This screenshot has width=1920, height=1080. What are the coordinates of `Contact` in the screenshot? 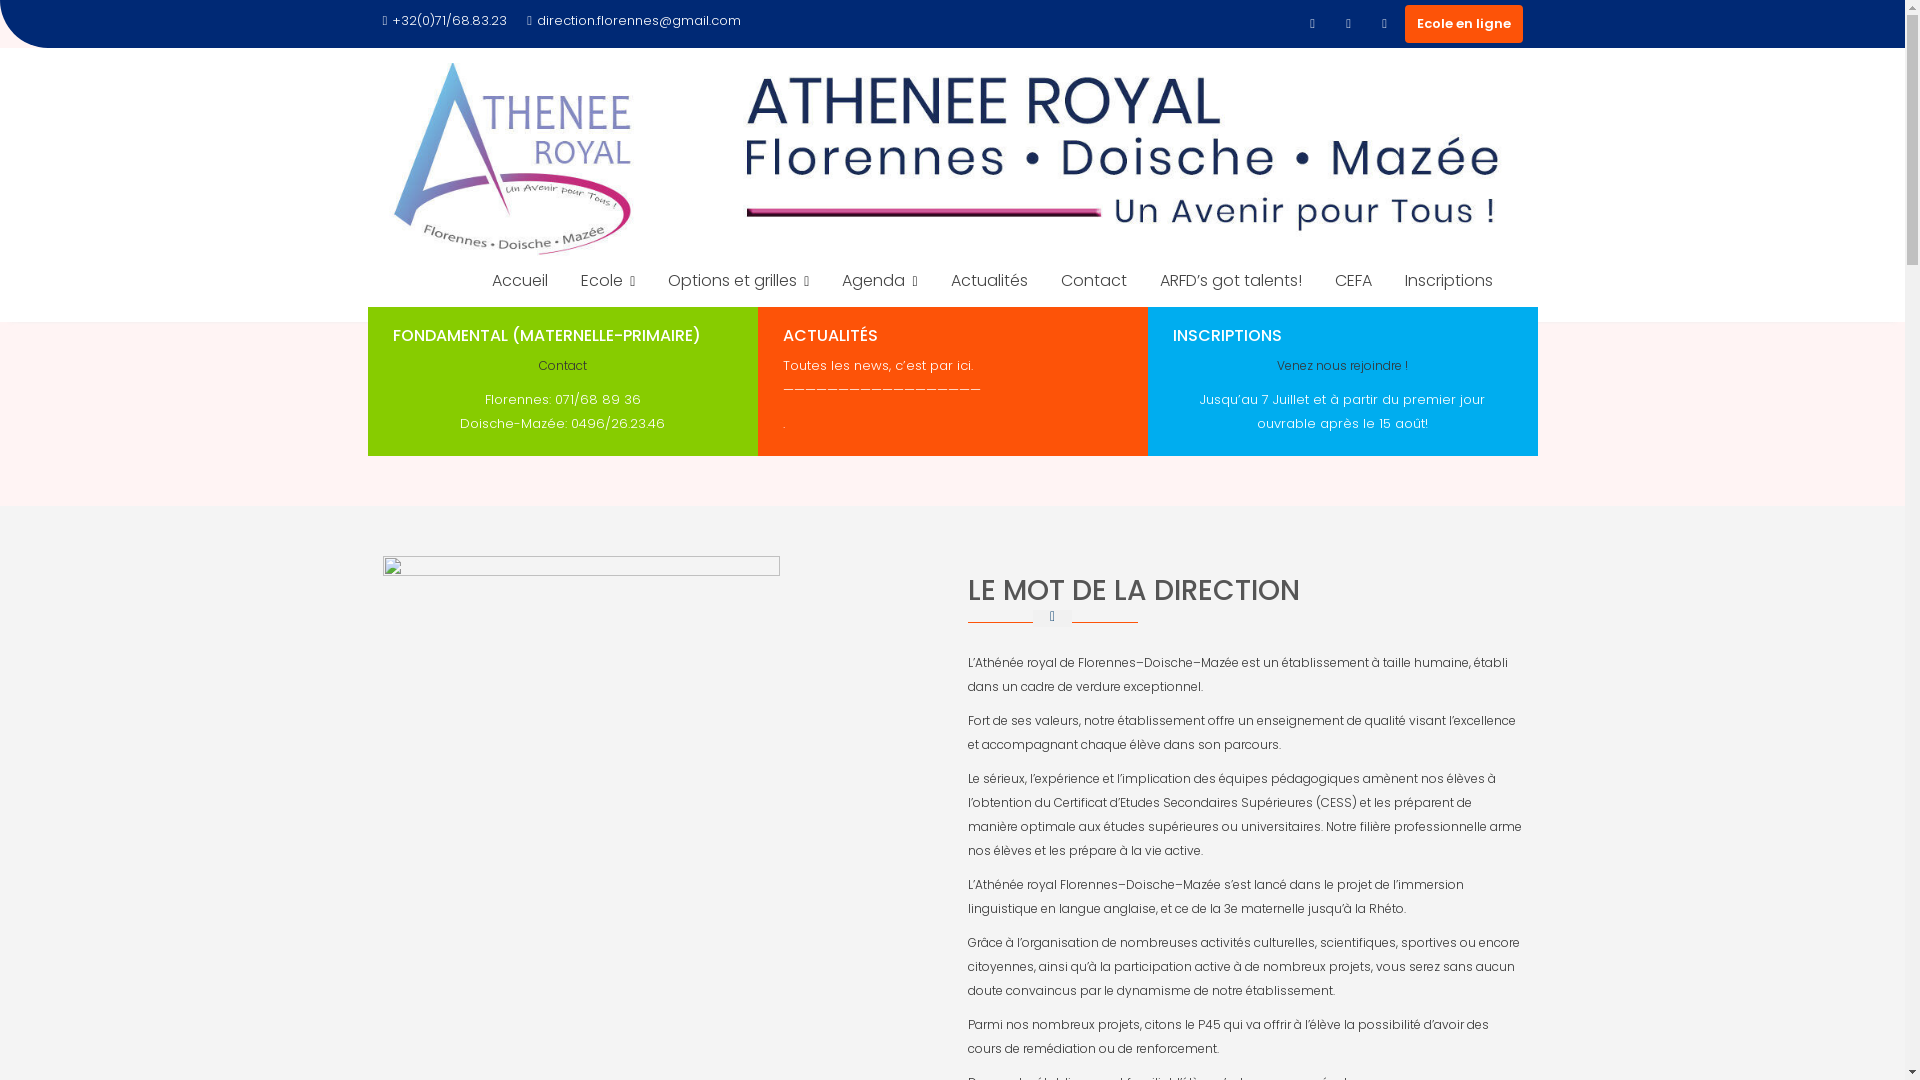 It's located at (1094, 281).